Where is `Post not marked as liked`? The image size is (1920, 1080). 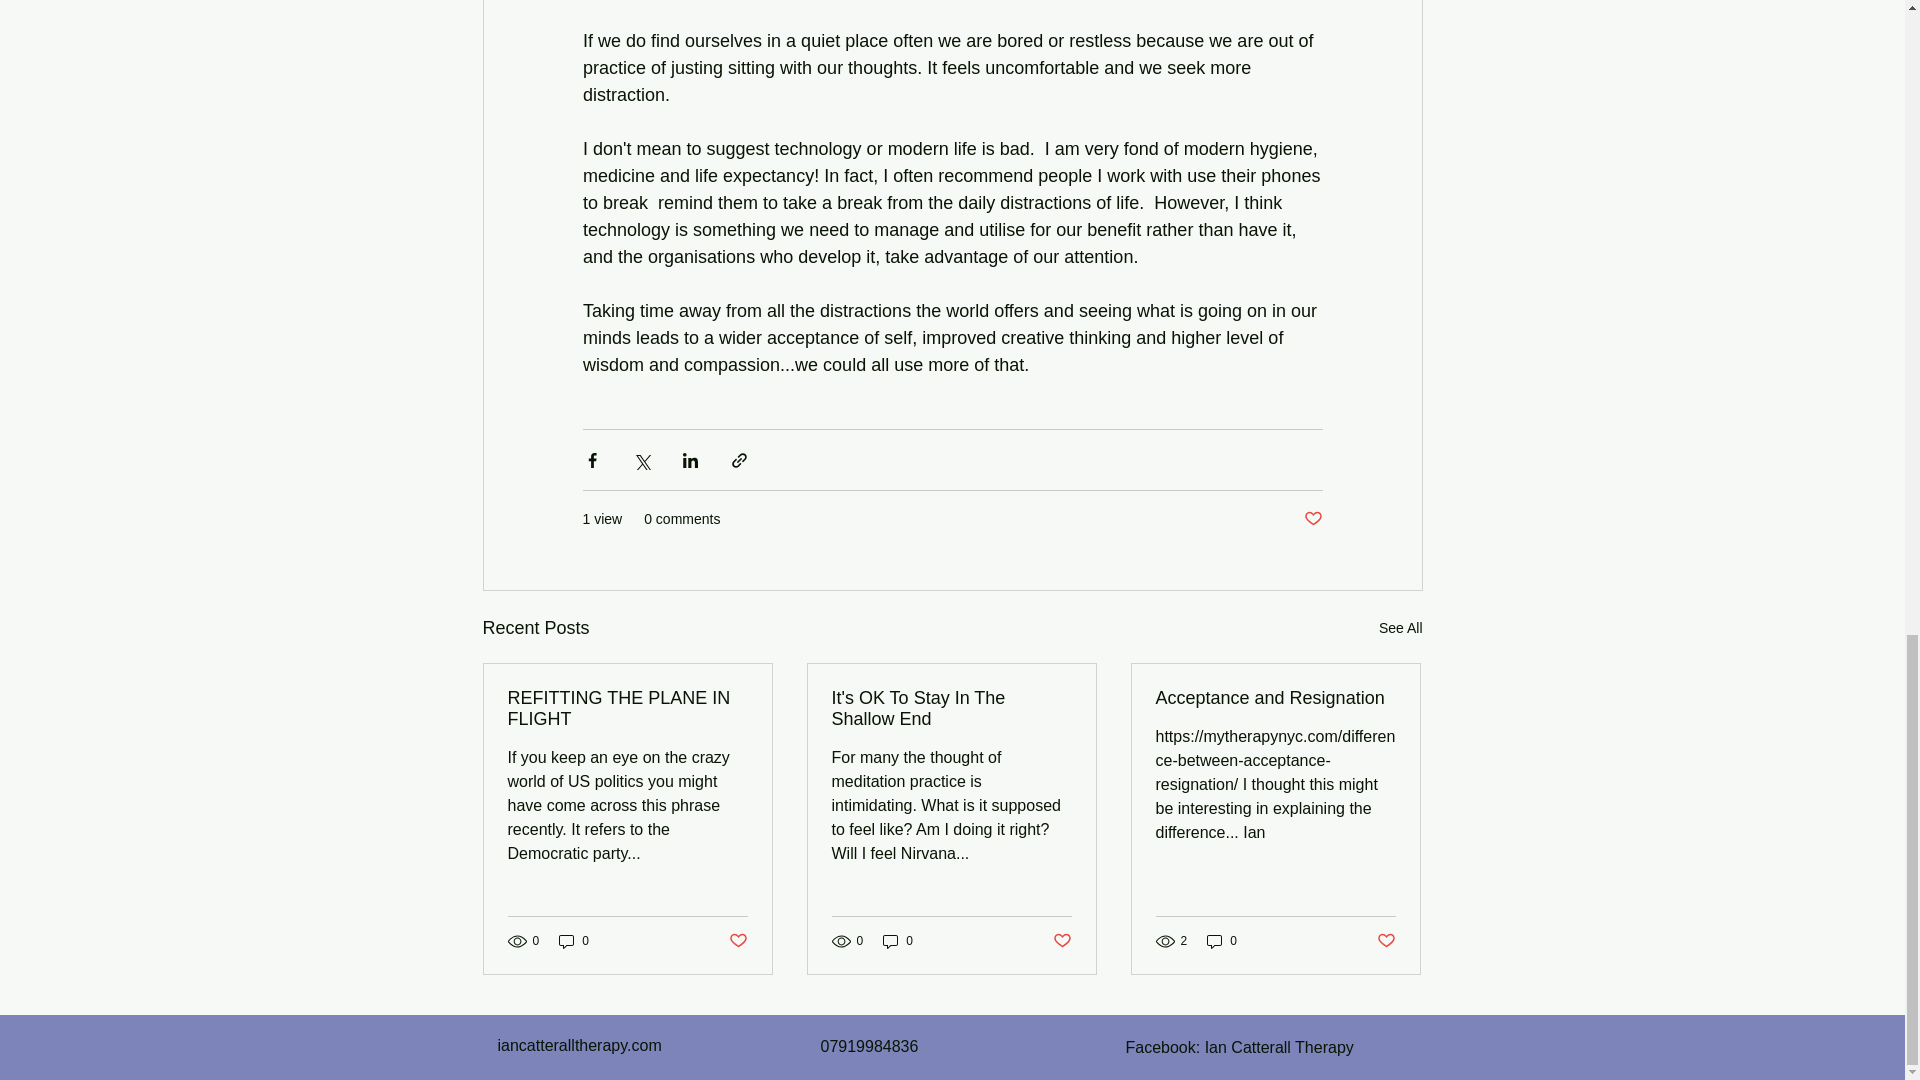
Post not marked as liked is located at coordinates (1062, 940).